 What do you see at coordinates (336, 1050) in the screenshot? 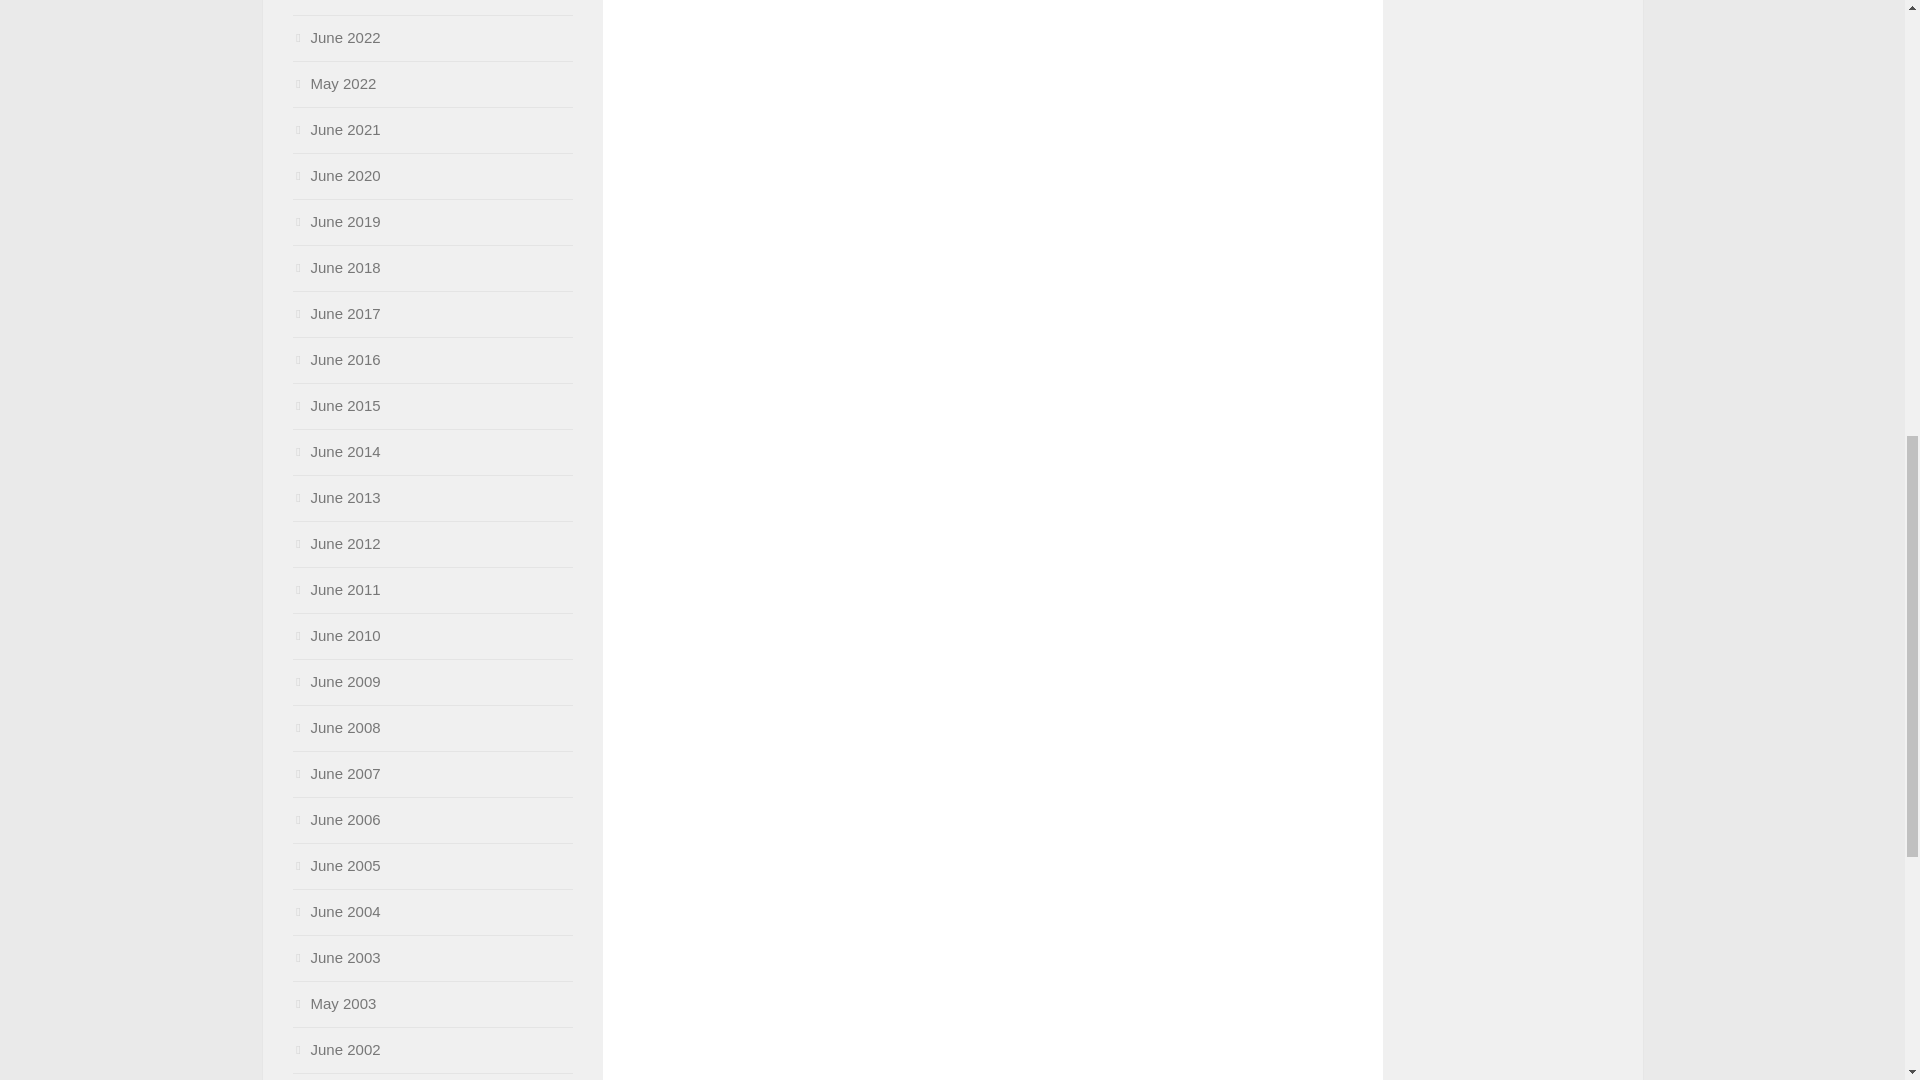
I see `June 2002` at bounding box center [336, 1050].